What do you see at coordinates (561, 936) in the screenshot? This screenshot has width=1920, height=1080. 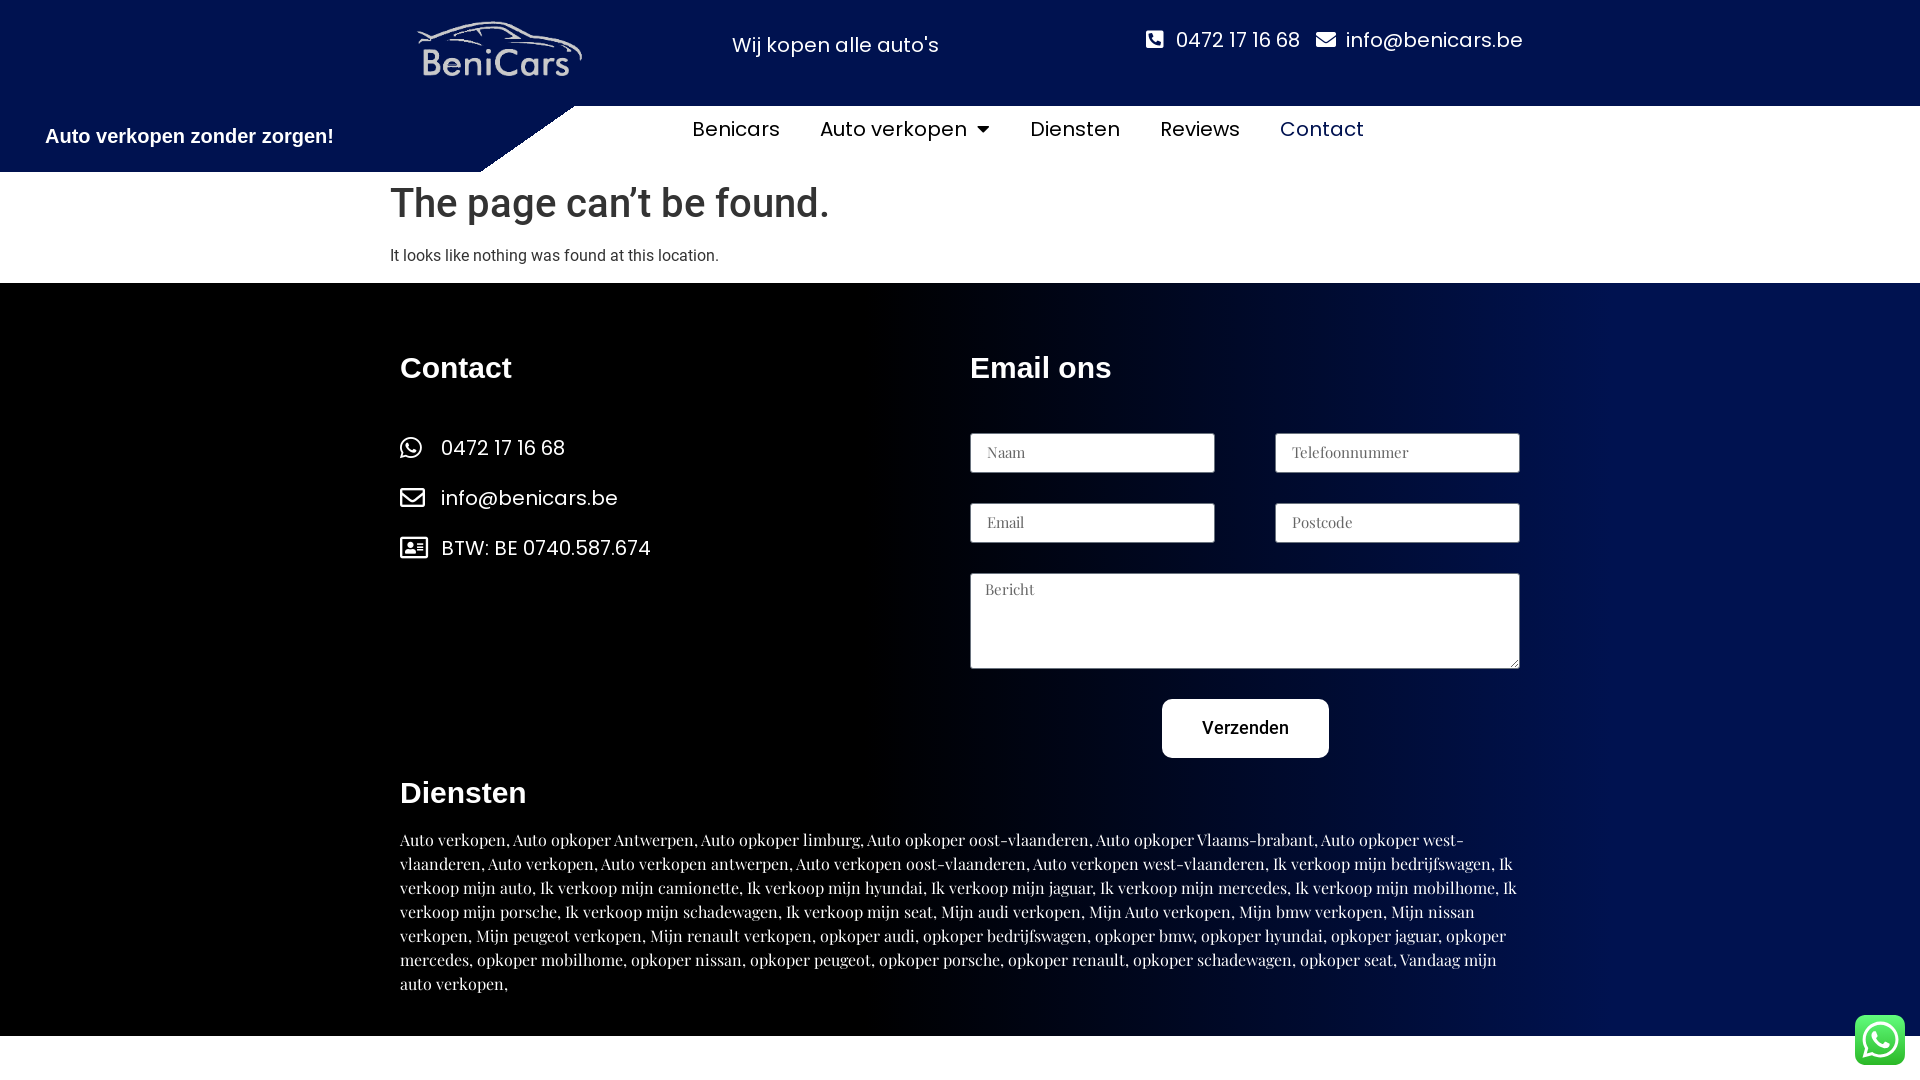 I see `Mijn peugeot verkopen,` at bounding box center [561, 936].